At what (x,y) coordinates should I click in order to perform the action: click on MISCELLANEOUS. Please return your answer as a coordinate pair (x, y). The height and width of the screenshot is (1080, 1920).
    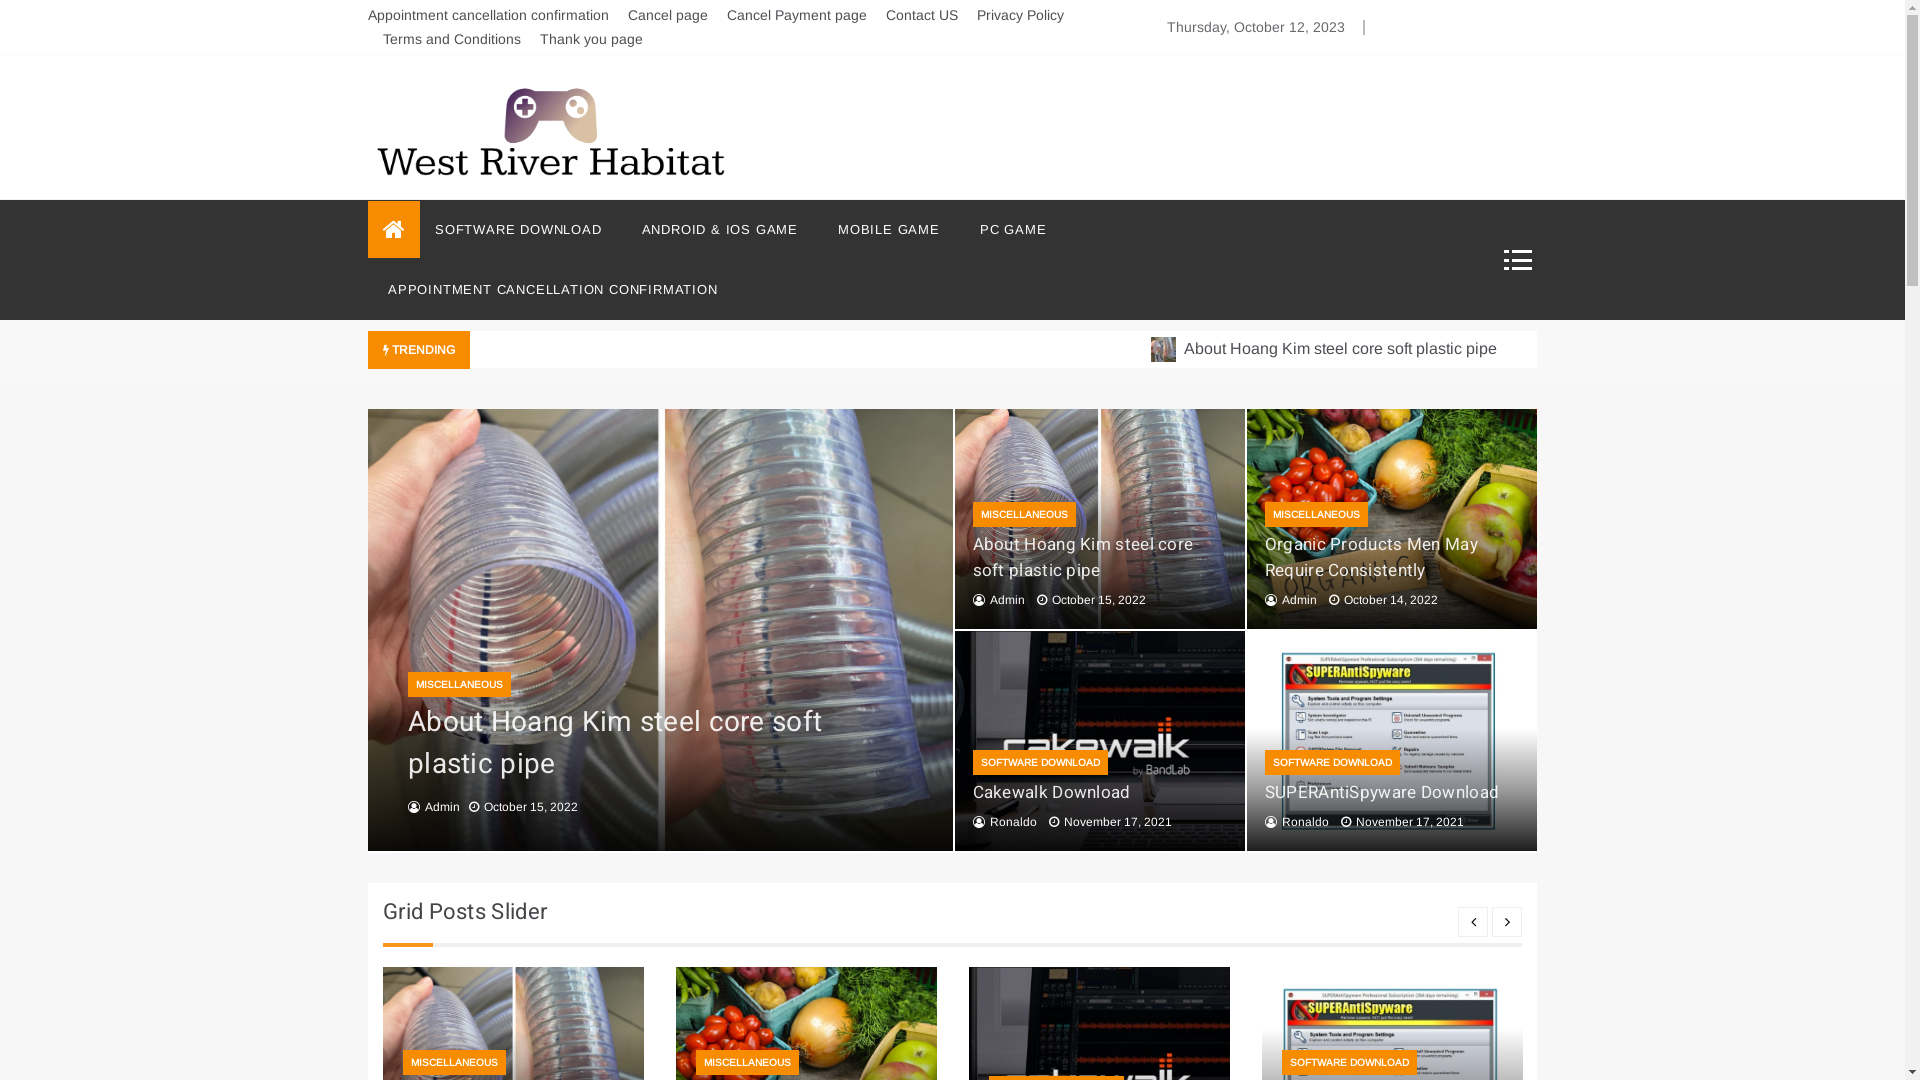
    Looking at the image, I should click on (1316, 514).